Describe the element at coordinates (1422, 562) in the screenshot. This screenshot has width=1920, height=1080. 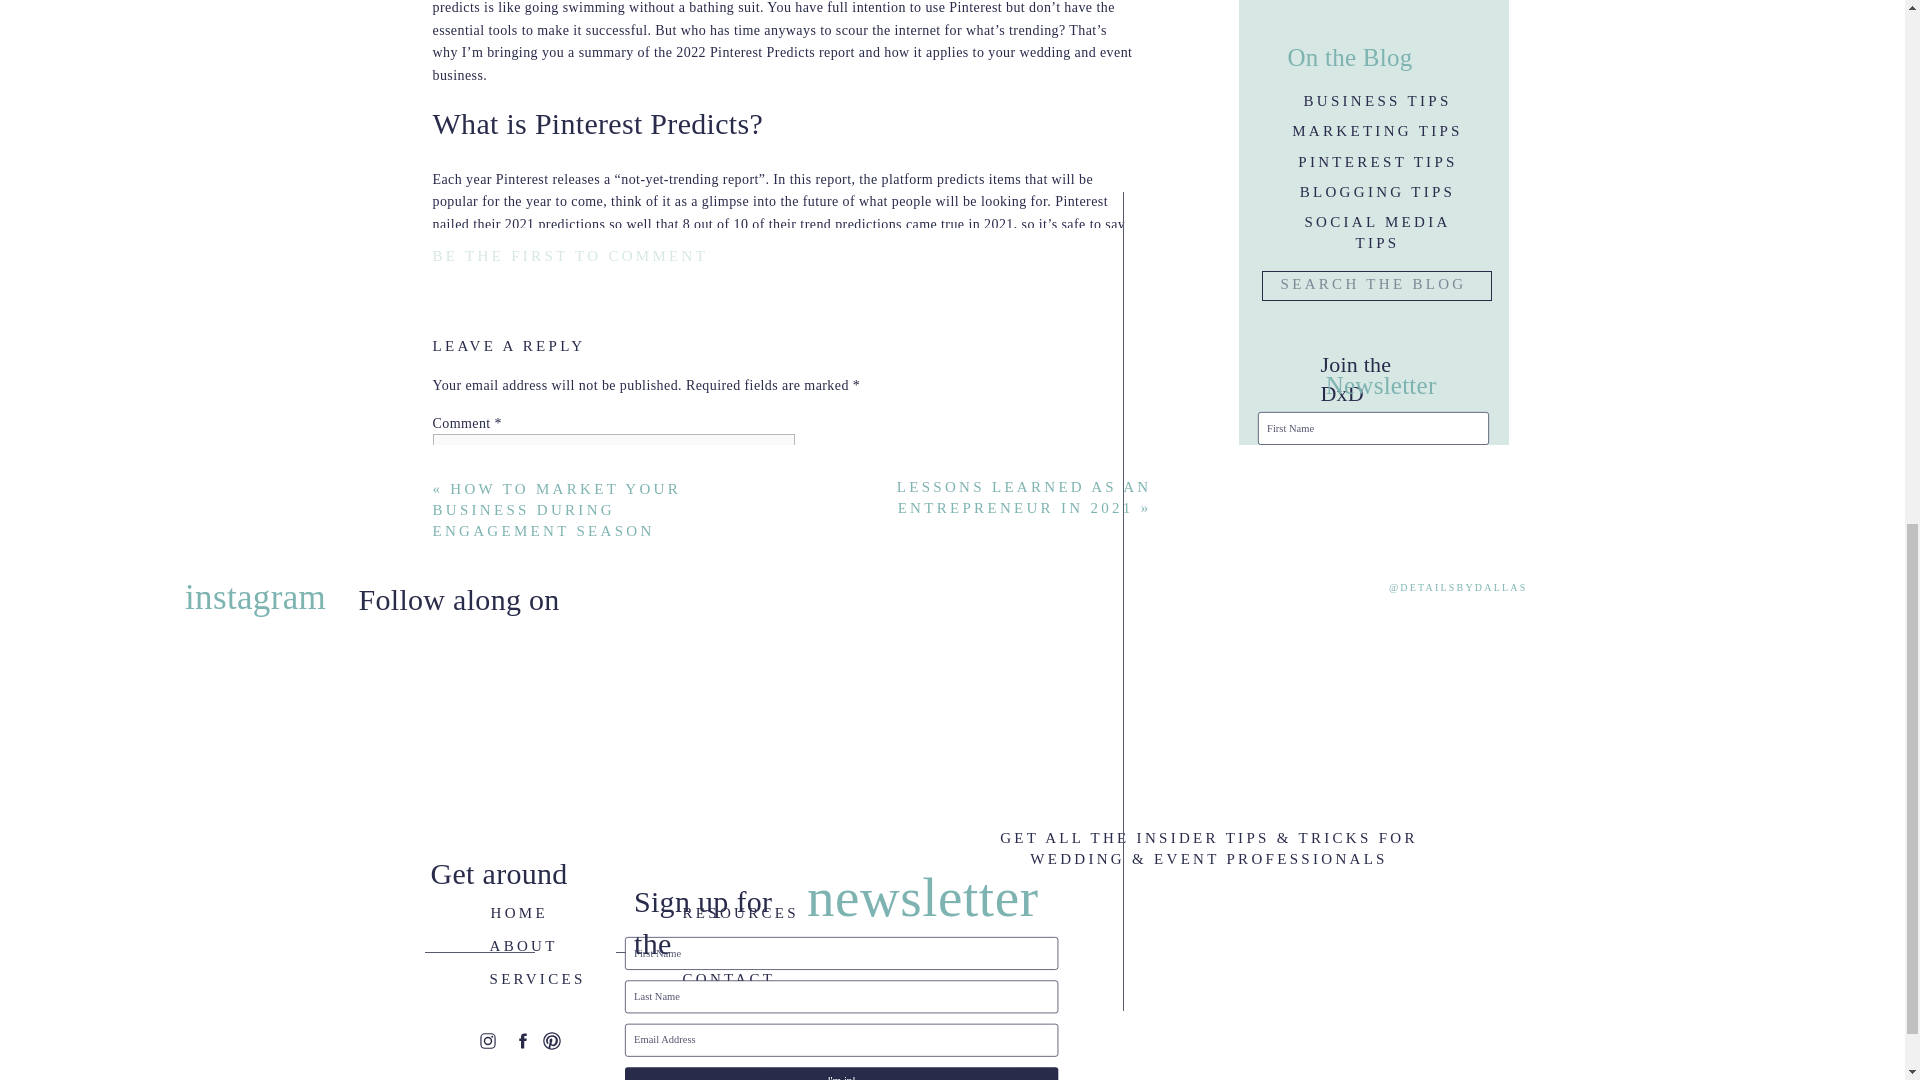
I see `I'm in!` at that location.